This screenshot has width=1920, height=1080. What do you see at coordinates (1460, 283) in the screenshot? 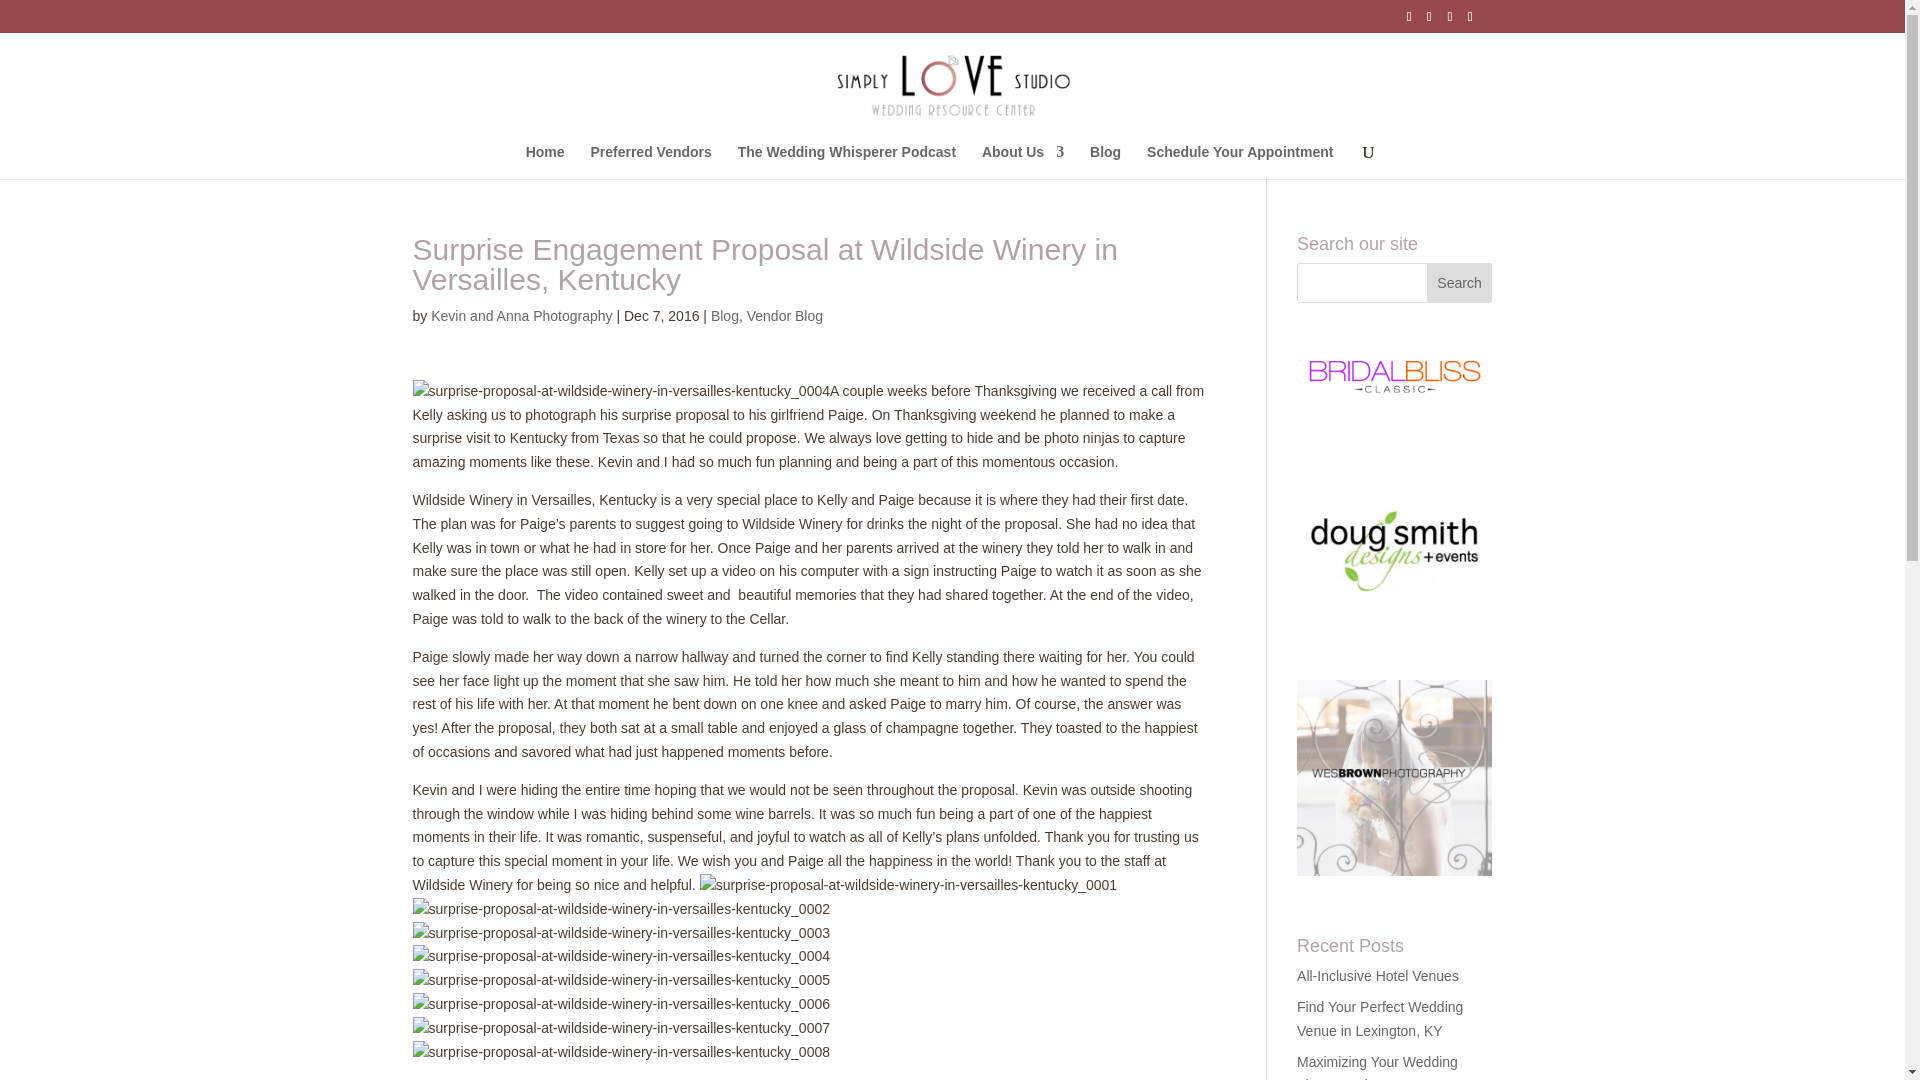
I see `Search` at bounding box center [1460, 283].